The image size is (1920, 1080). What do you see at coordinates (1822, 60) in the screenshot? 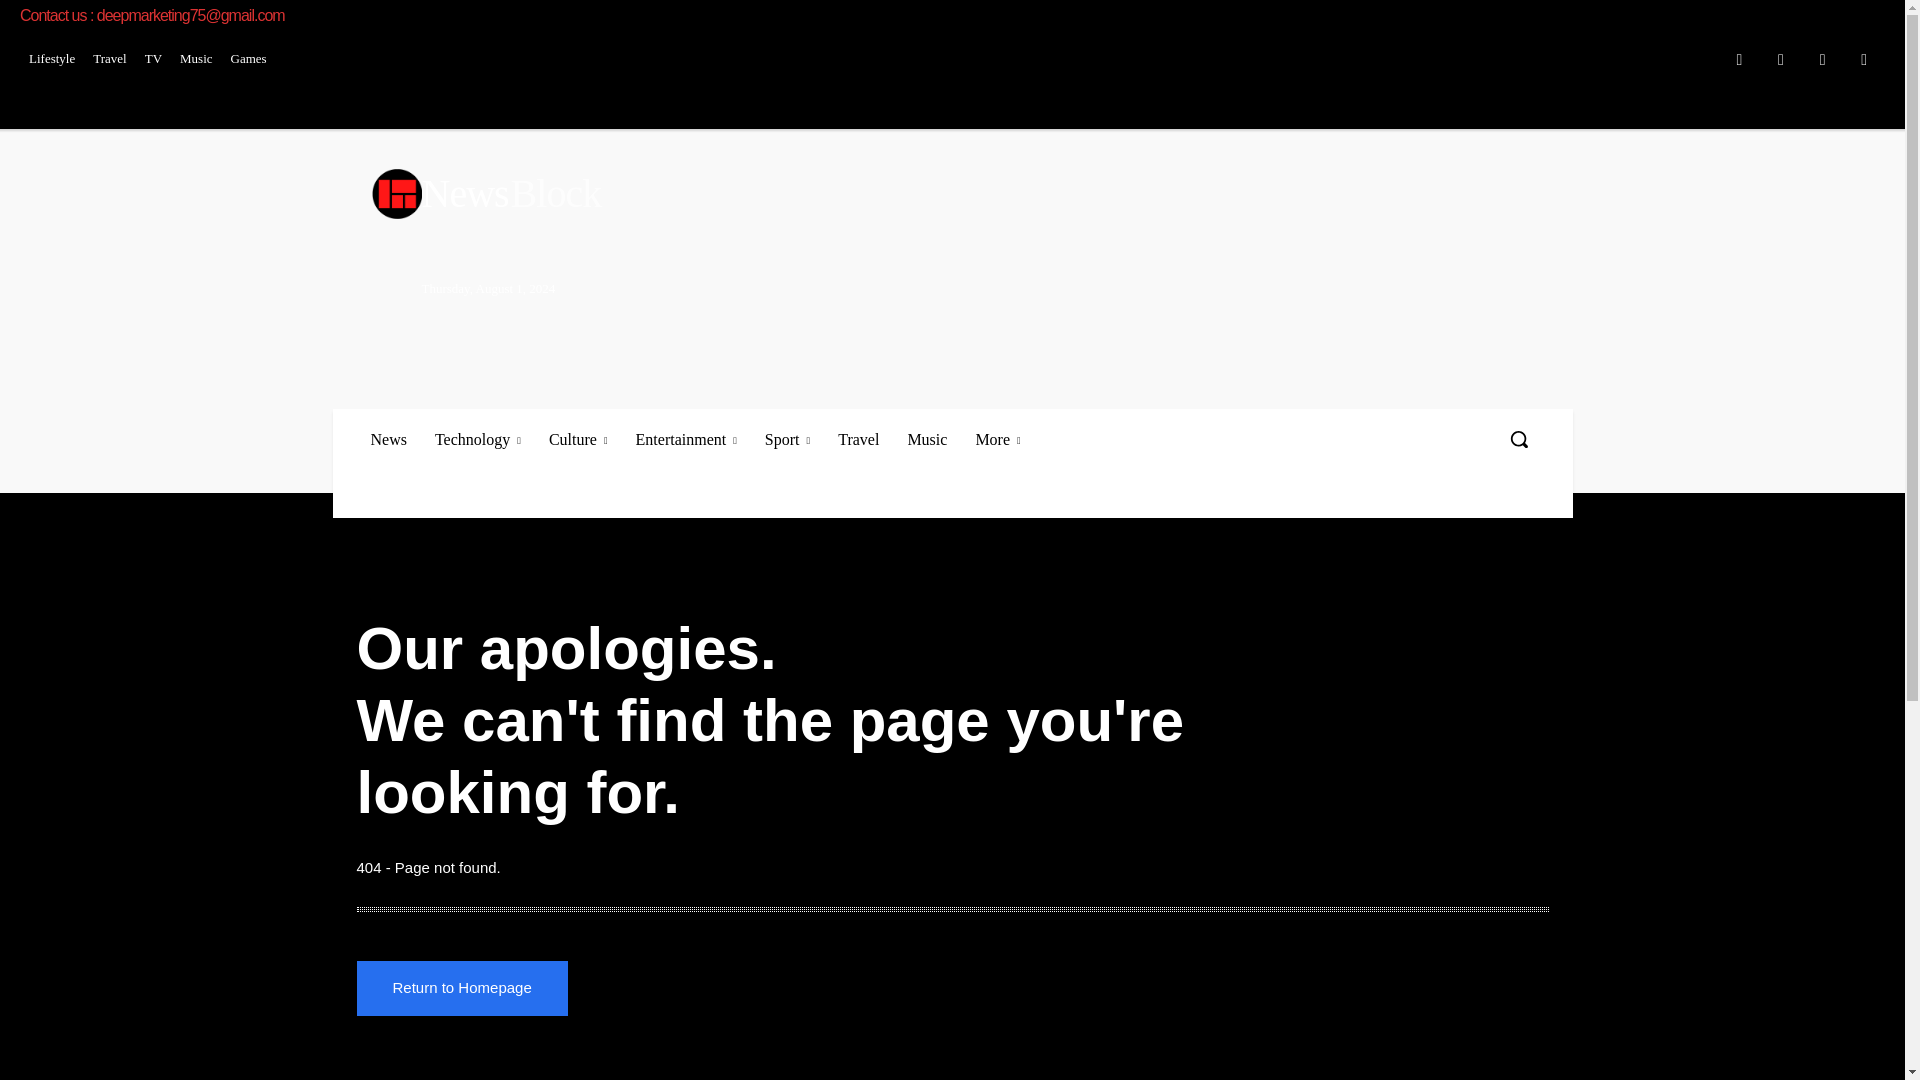
I see `Music` at bounding box center [1822, 60].